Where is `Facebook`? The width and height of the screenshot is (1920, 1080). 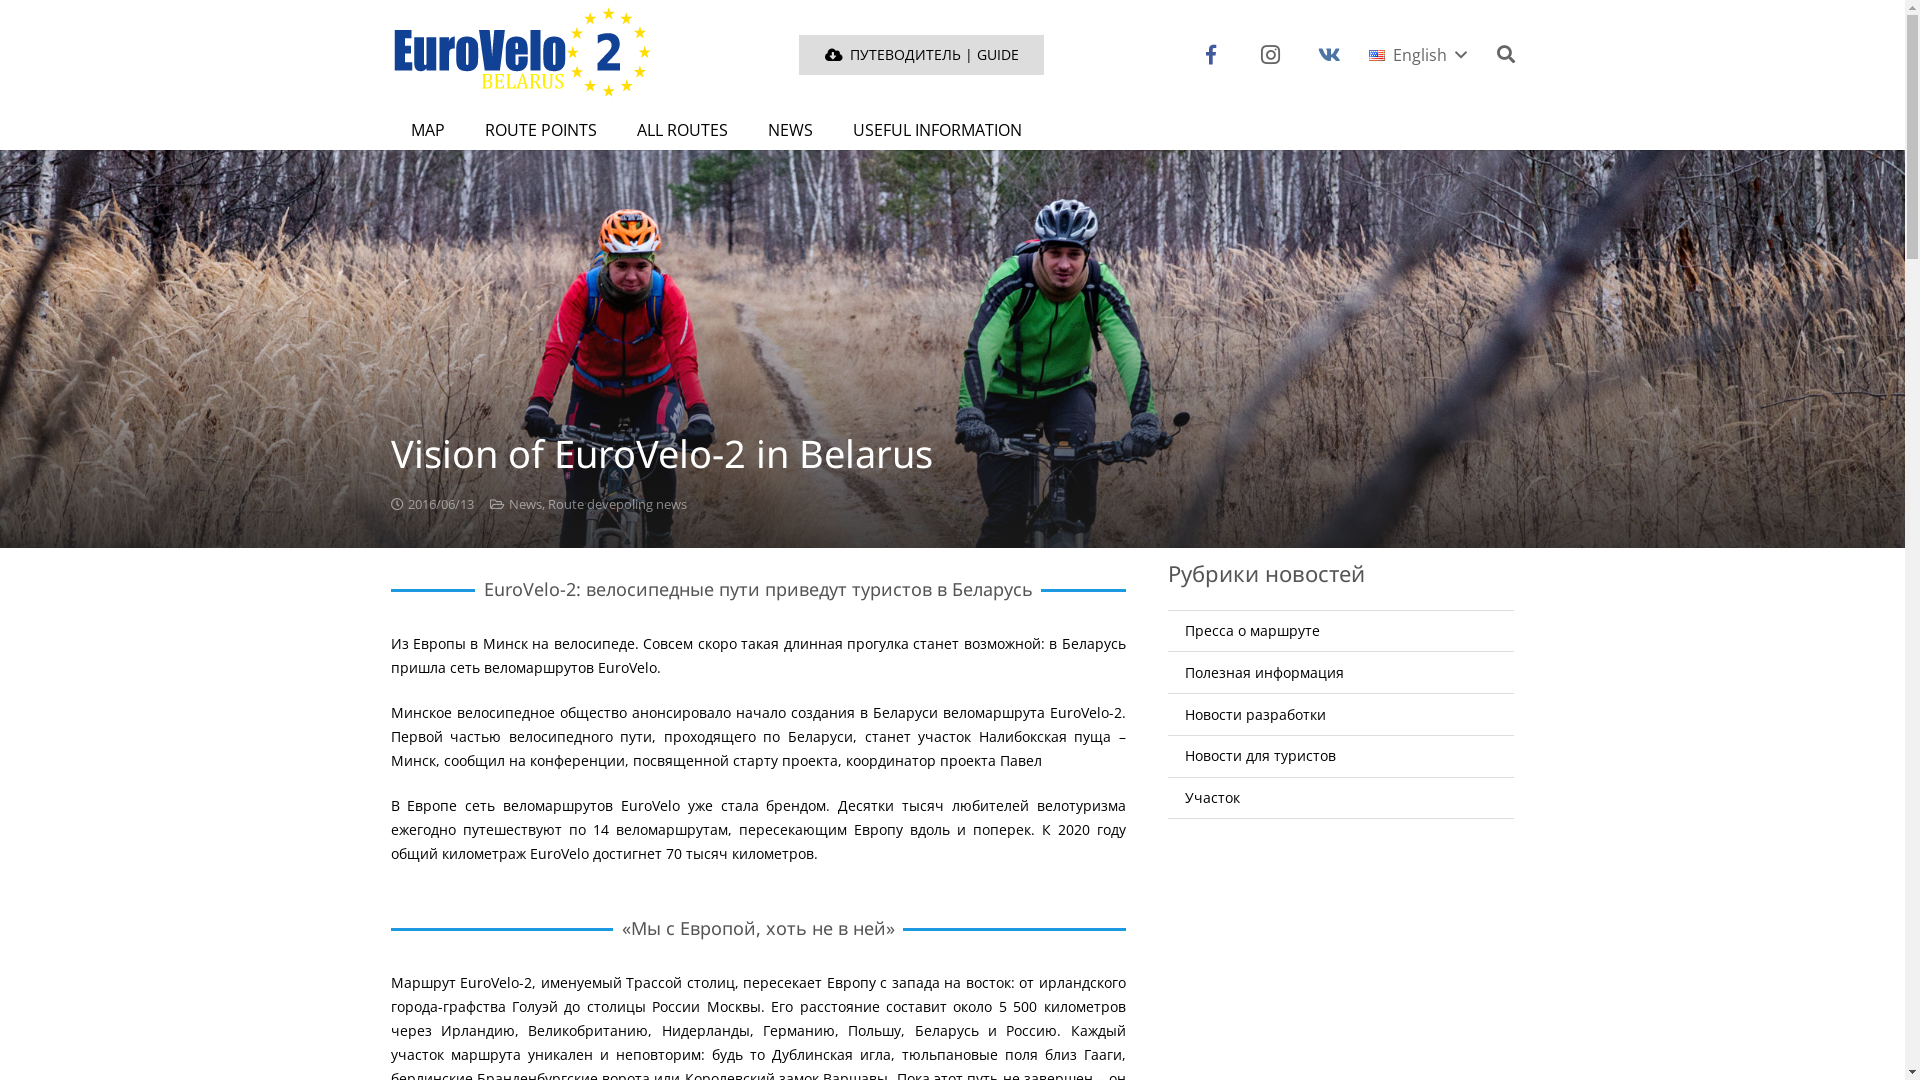 Facebook is located at coordinates (1211, 55).